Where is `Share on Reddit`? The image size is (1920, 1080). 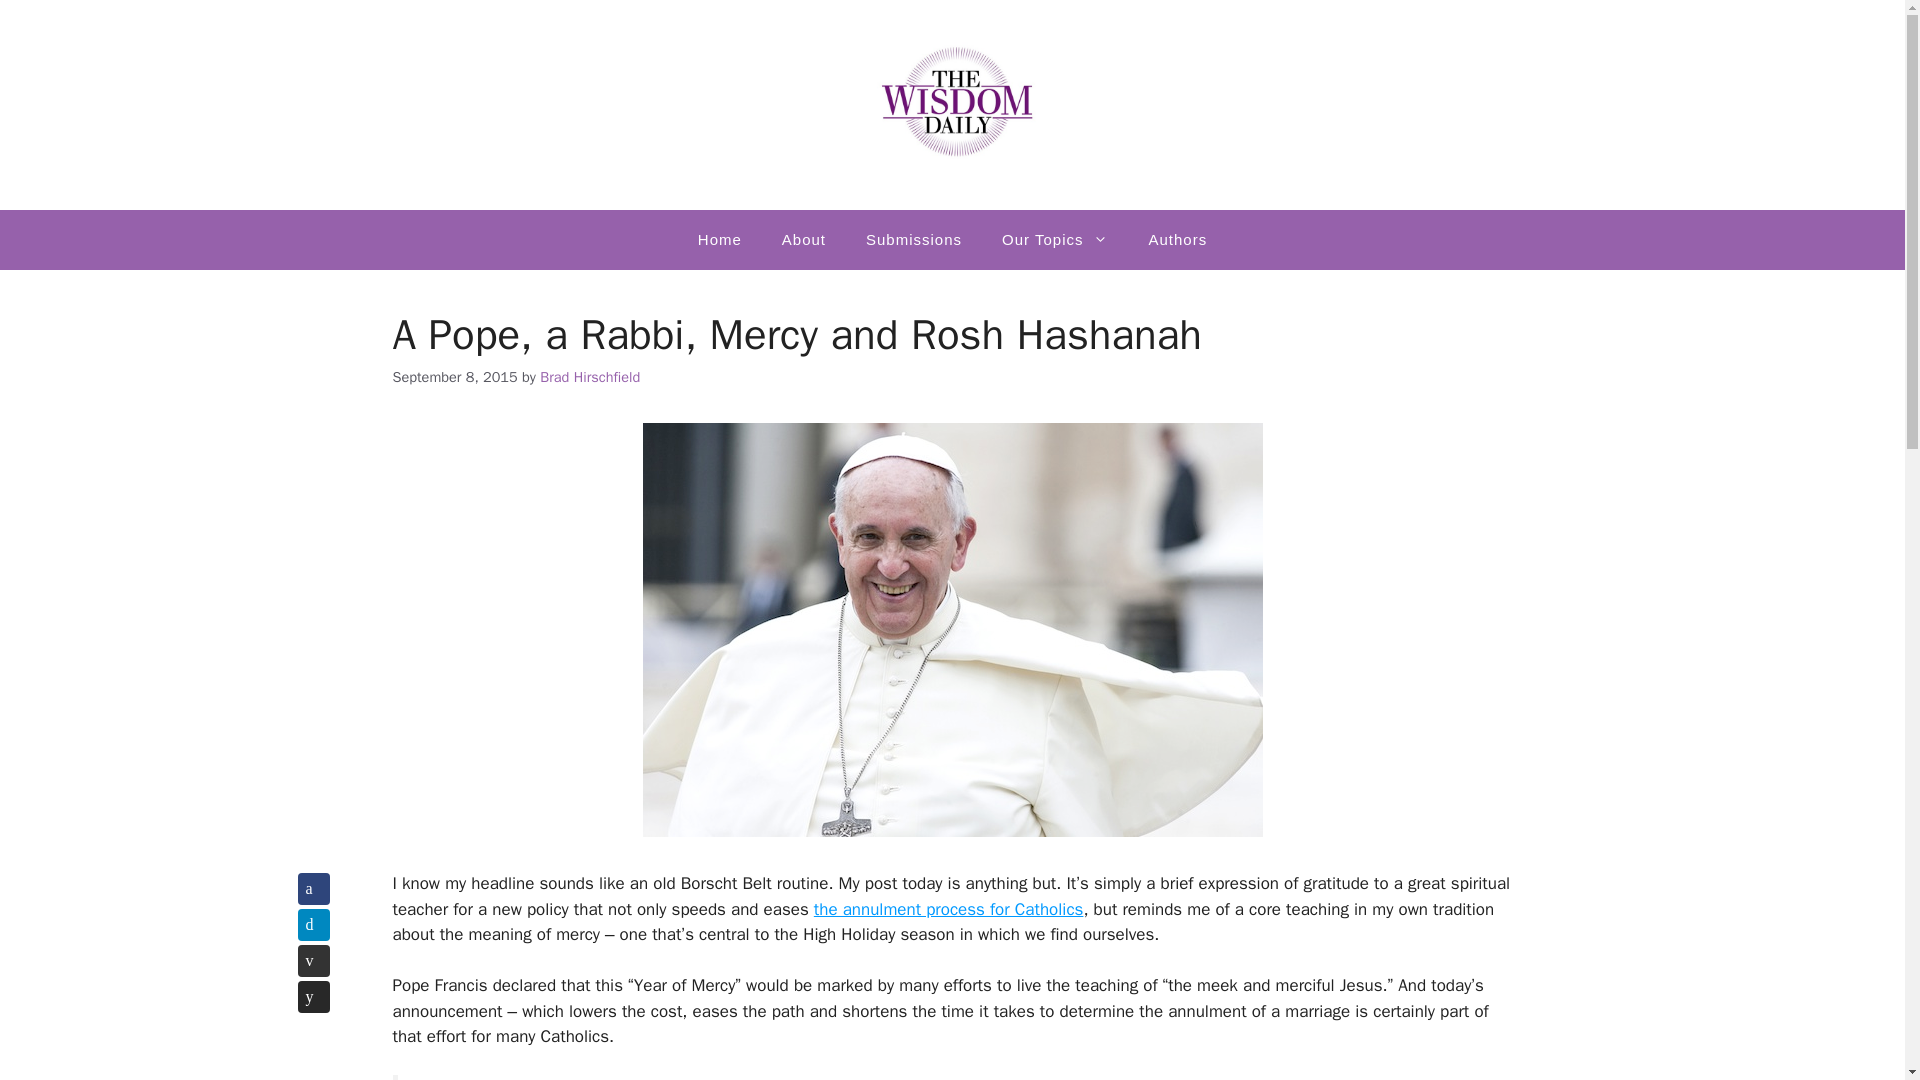 Share on Reddit is located at coordinates (314, 996).